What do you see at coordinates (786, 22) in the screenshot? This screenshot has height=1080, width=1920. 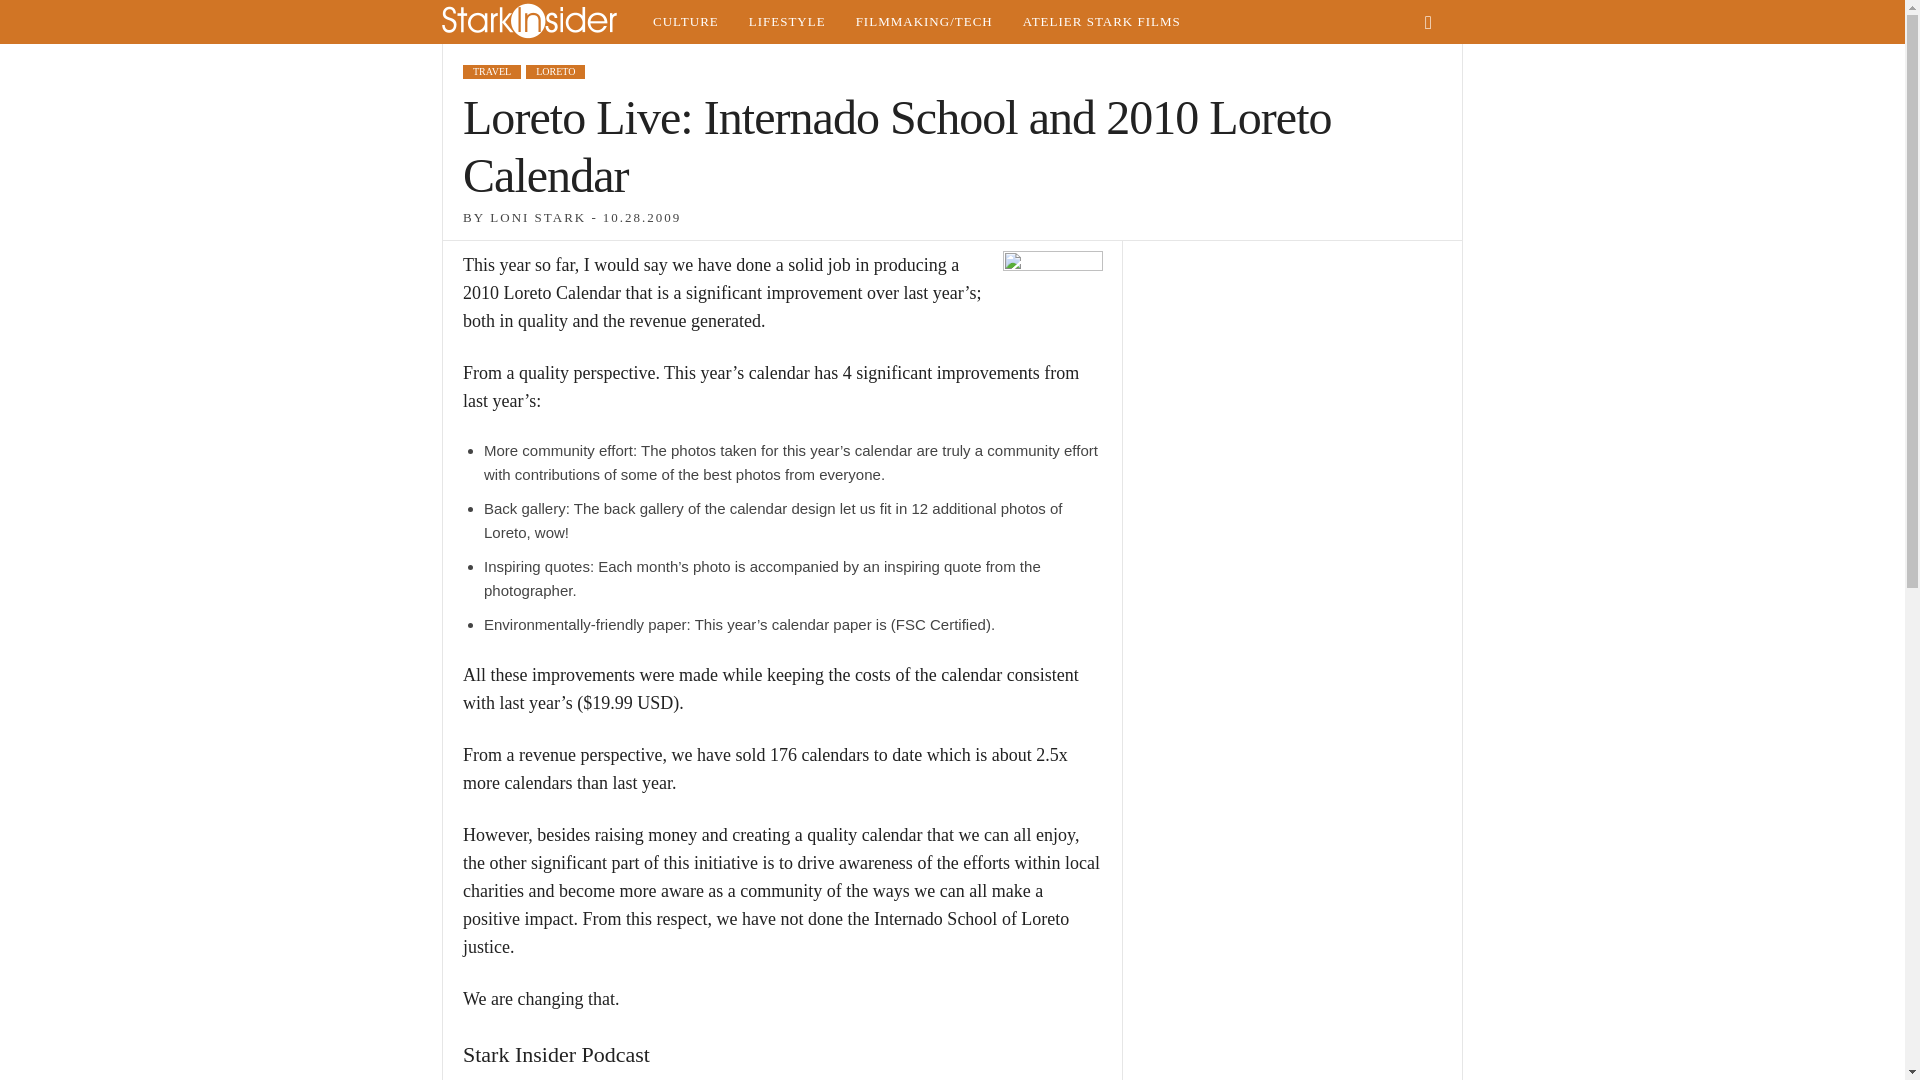 I see `LIFESTYLE` at bounding box center [786, 22].